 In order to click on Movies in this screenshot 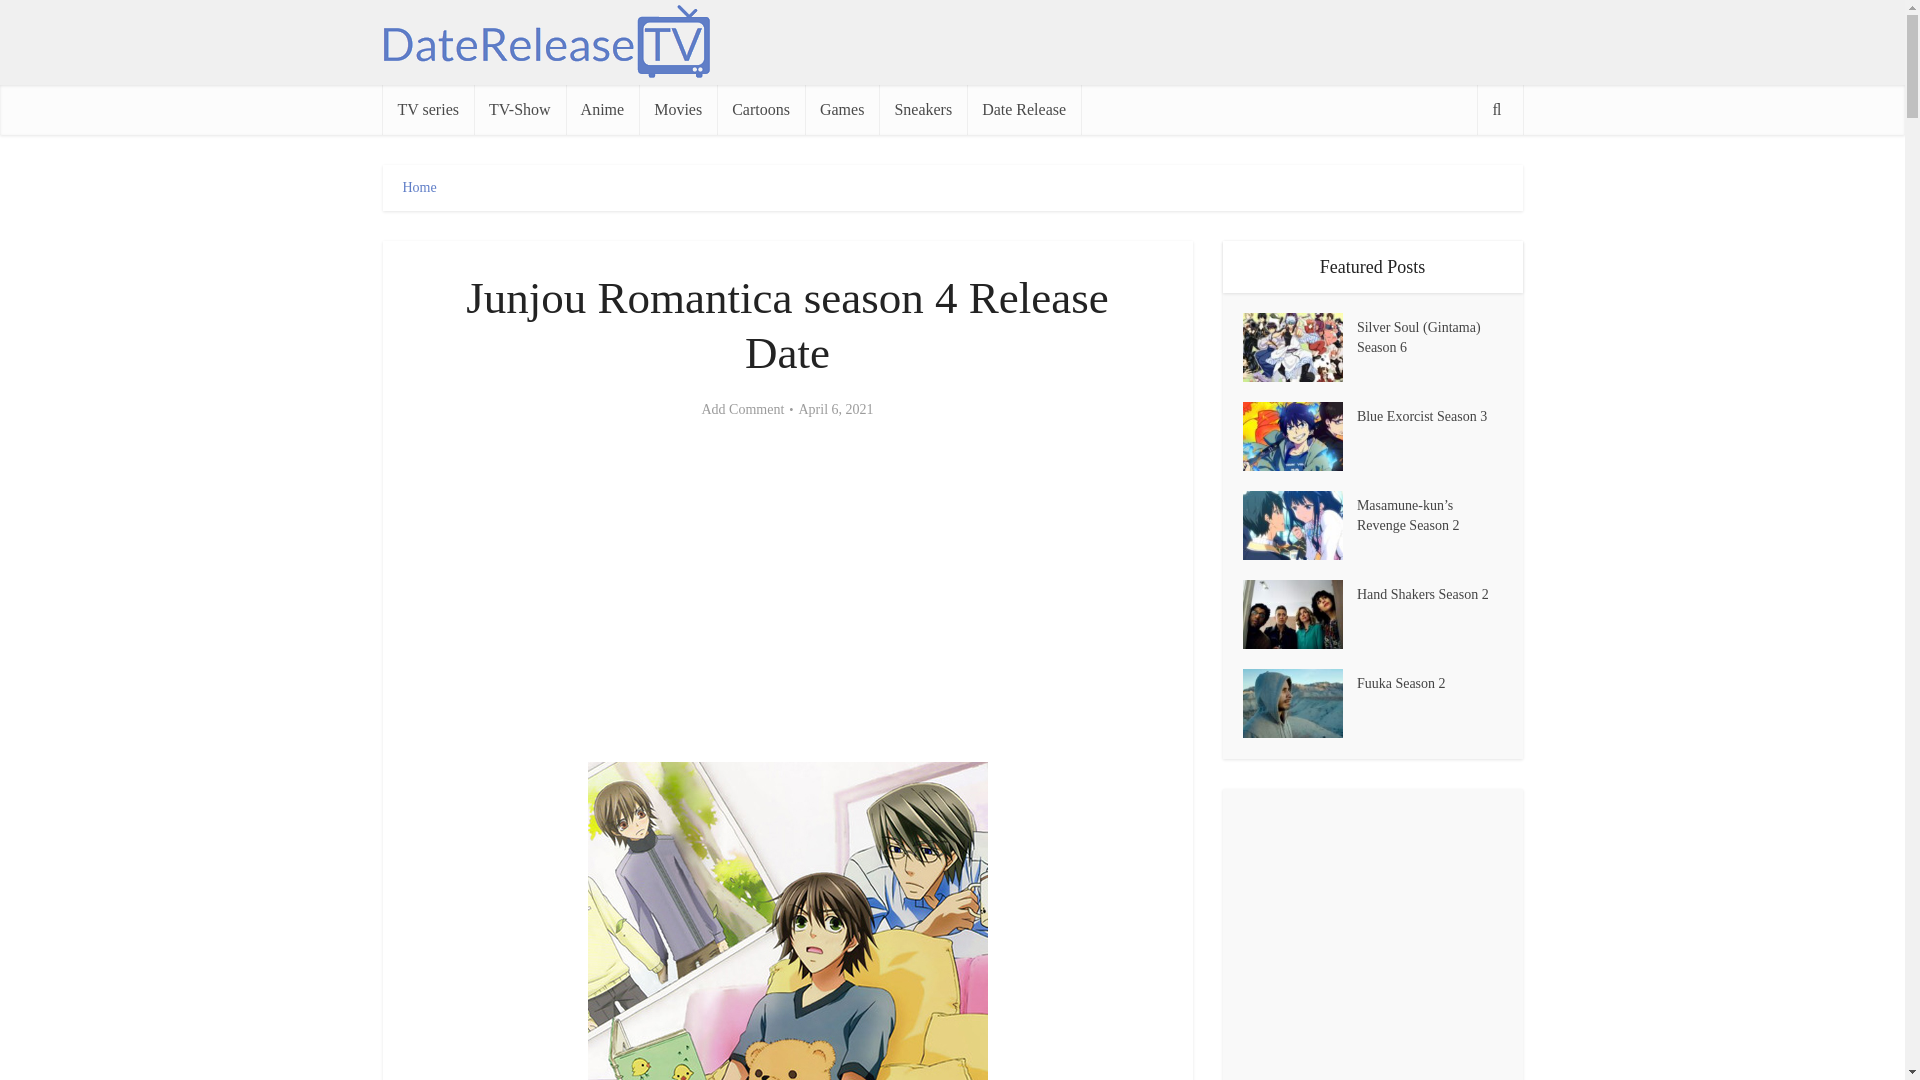, I will do `click(678, 110)`.